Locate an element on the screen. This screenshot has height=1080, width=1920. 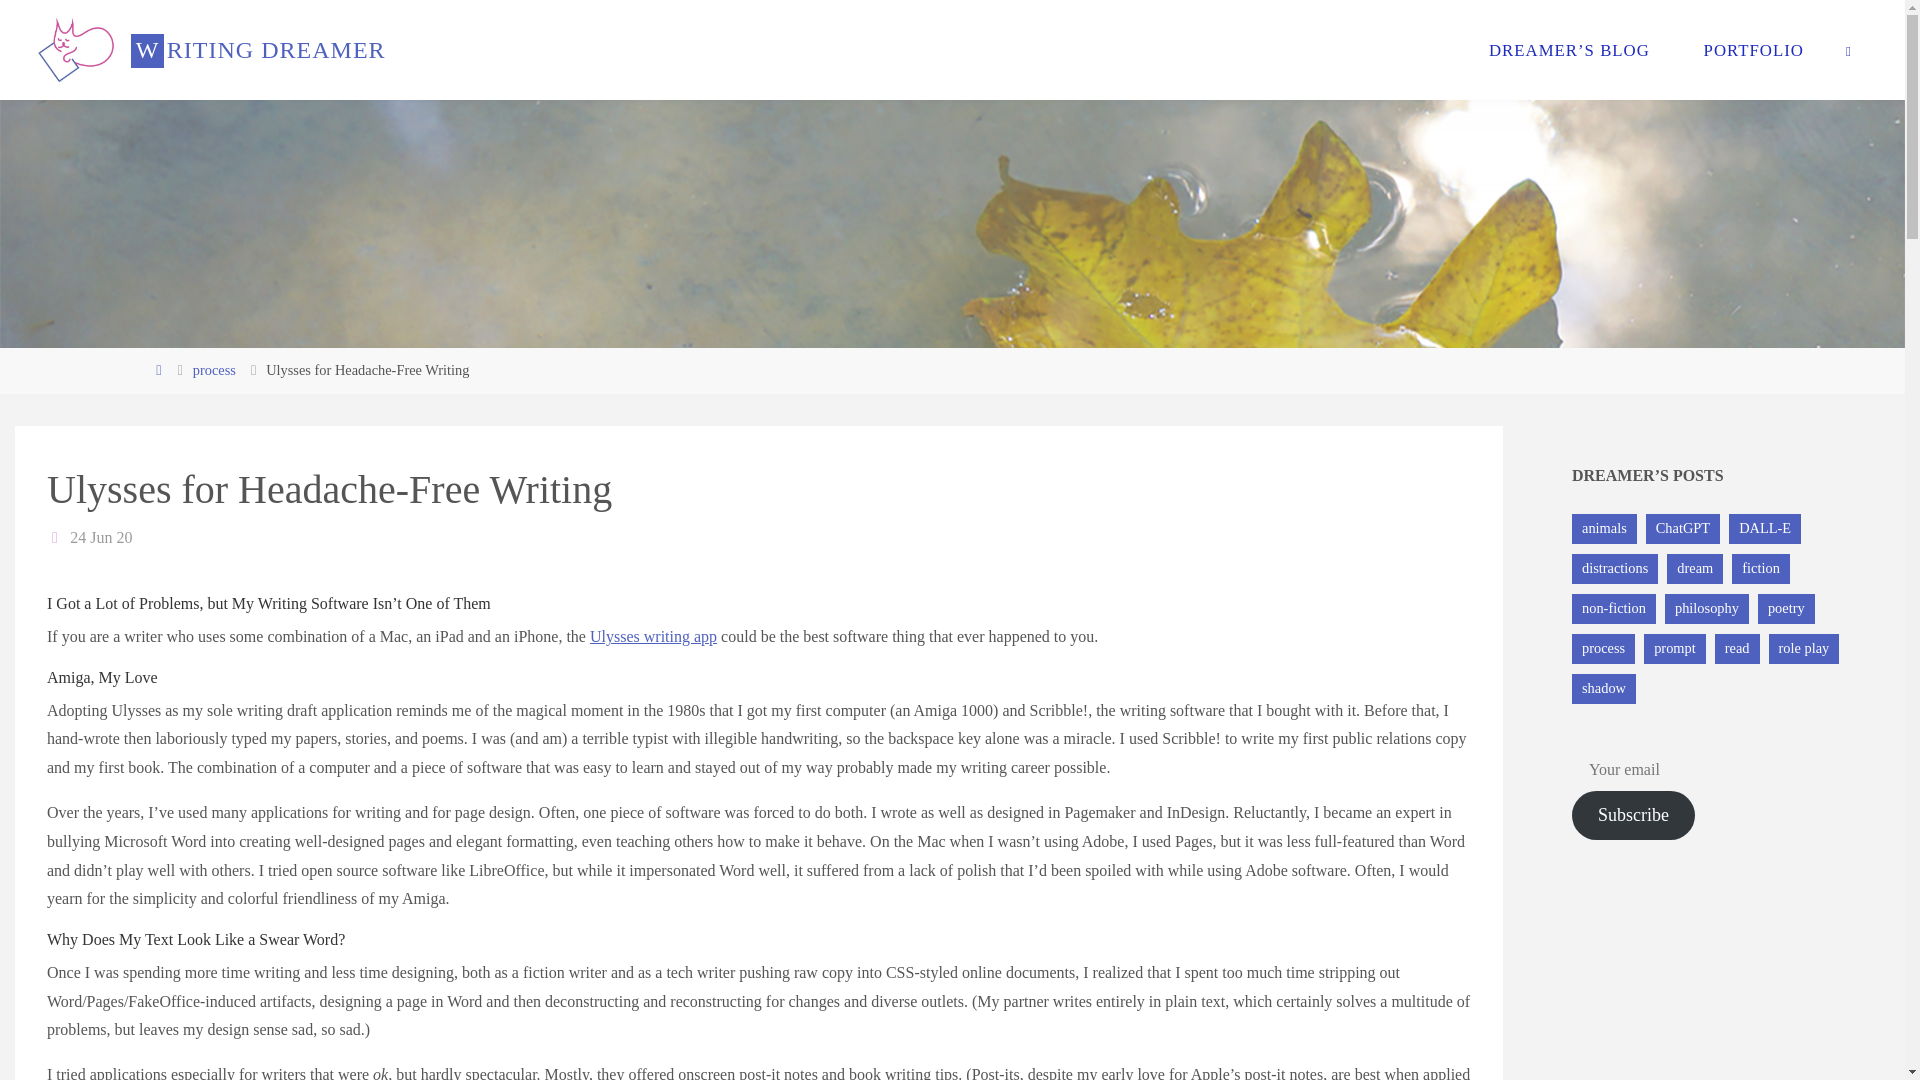
poetry is located at coordinates (1786, 609).